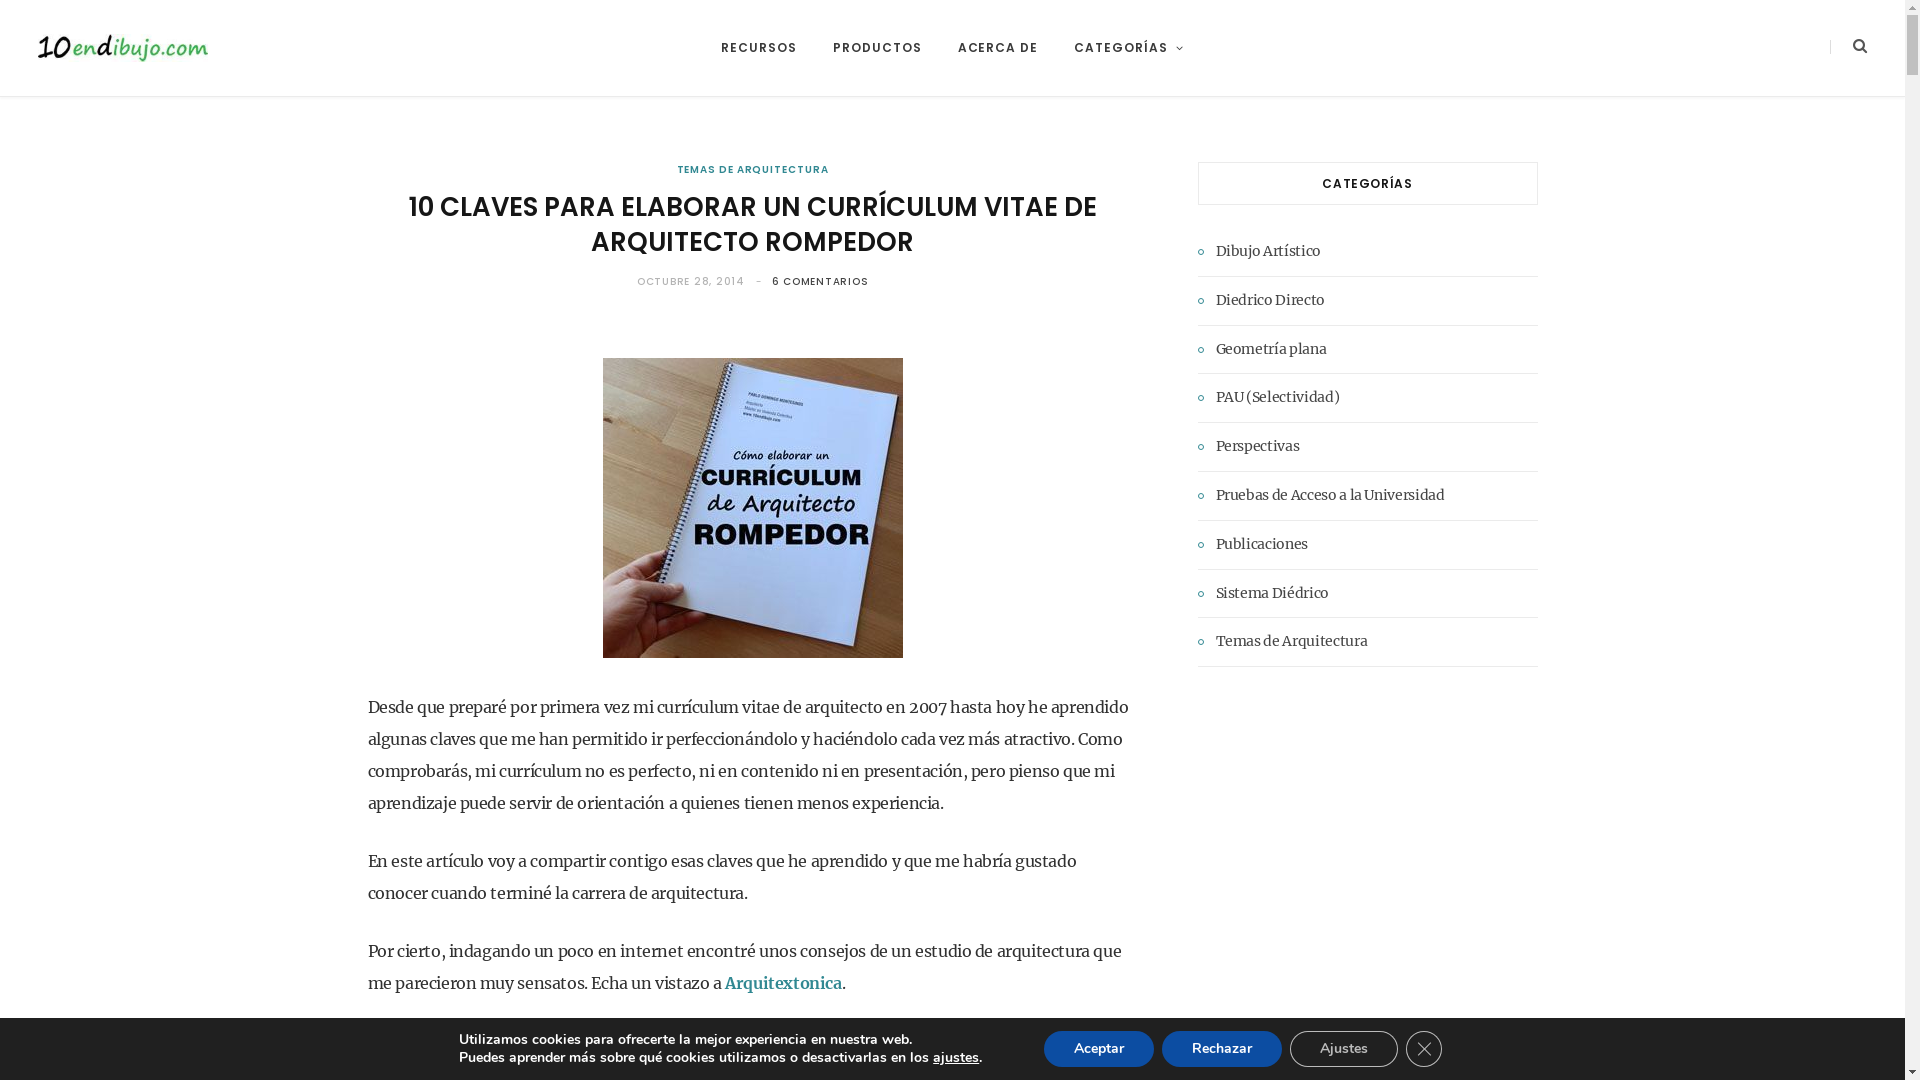  Describe the element at coordinates (693, 282) in the screenshot. I see `OCTUBRE 28, 2014` at that location.